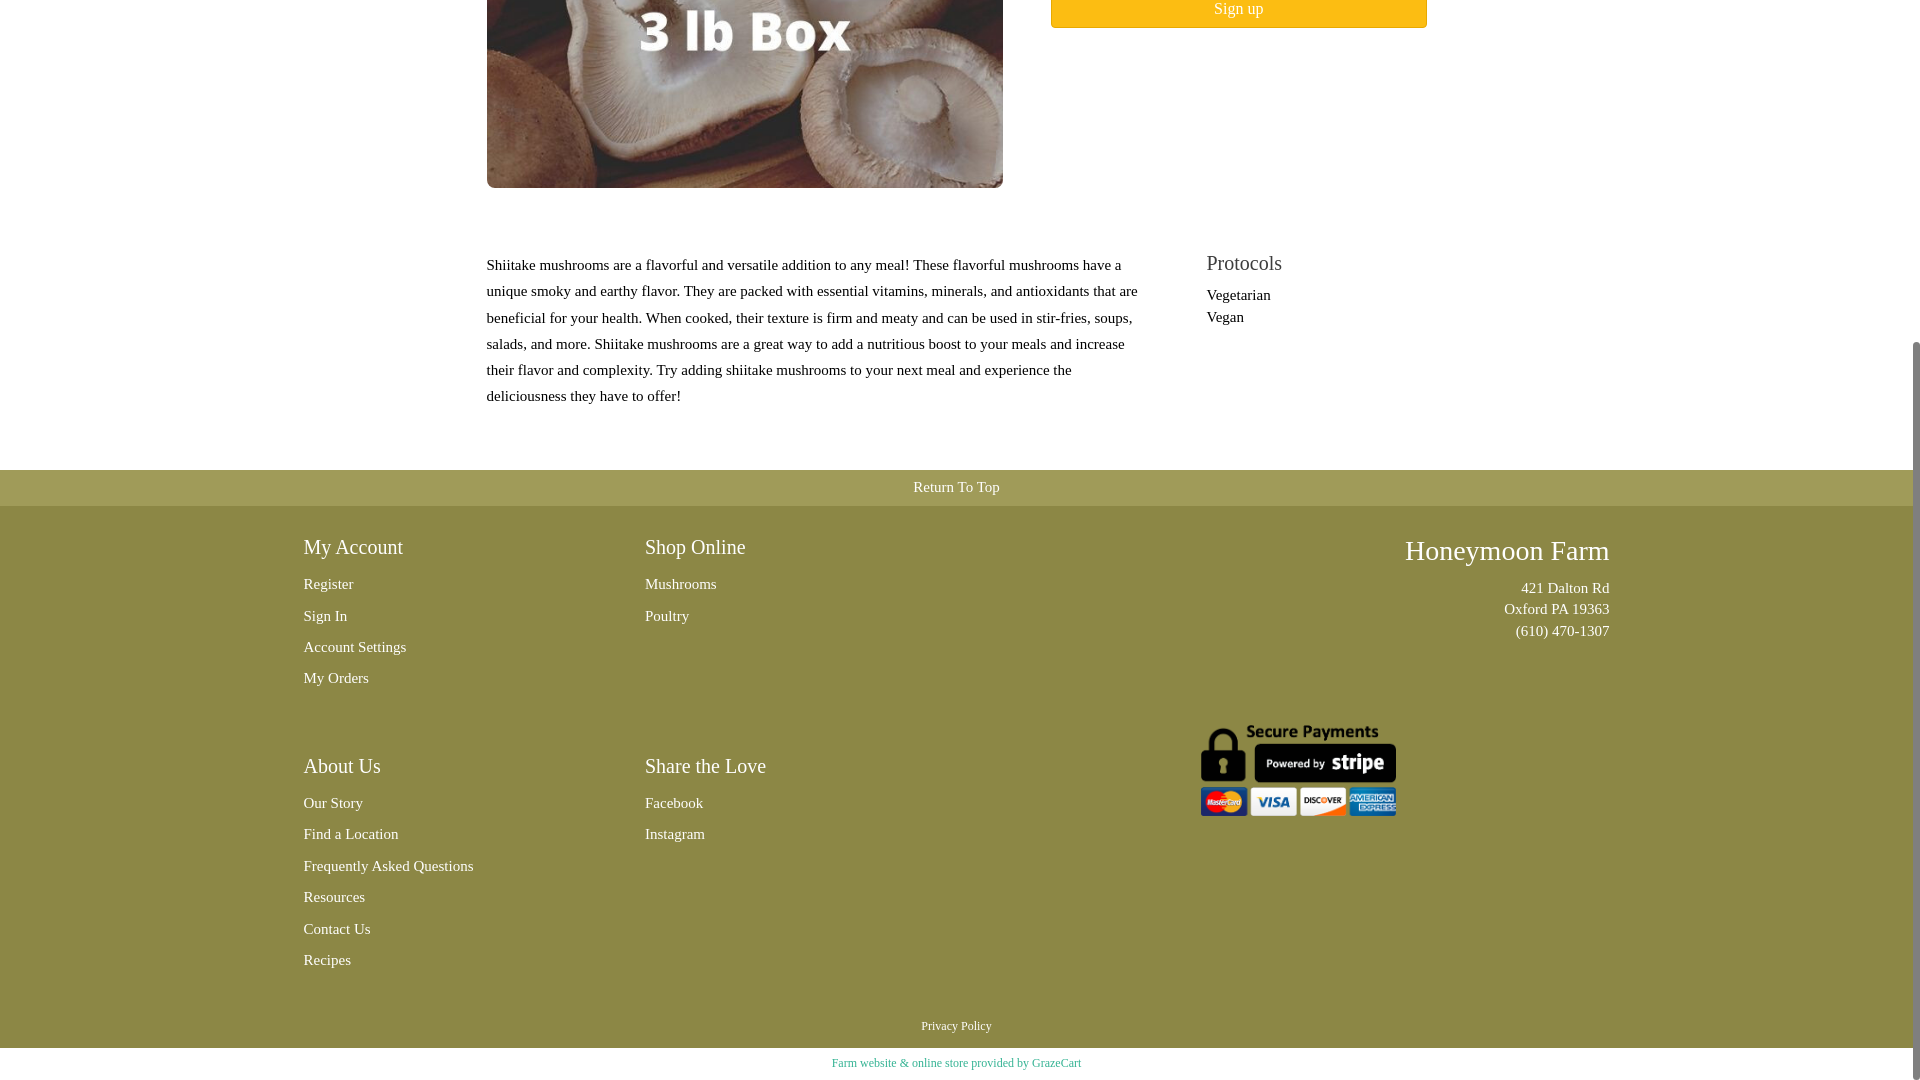 The width and height of the screenshot is (1920, 1080). I want to click on Frequently Asked Questions, so click(444, 866).